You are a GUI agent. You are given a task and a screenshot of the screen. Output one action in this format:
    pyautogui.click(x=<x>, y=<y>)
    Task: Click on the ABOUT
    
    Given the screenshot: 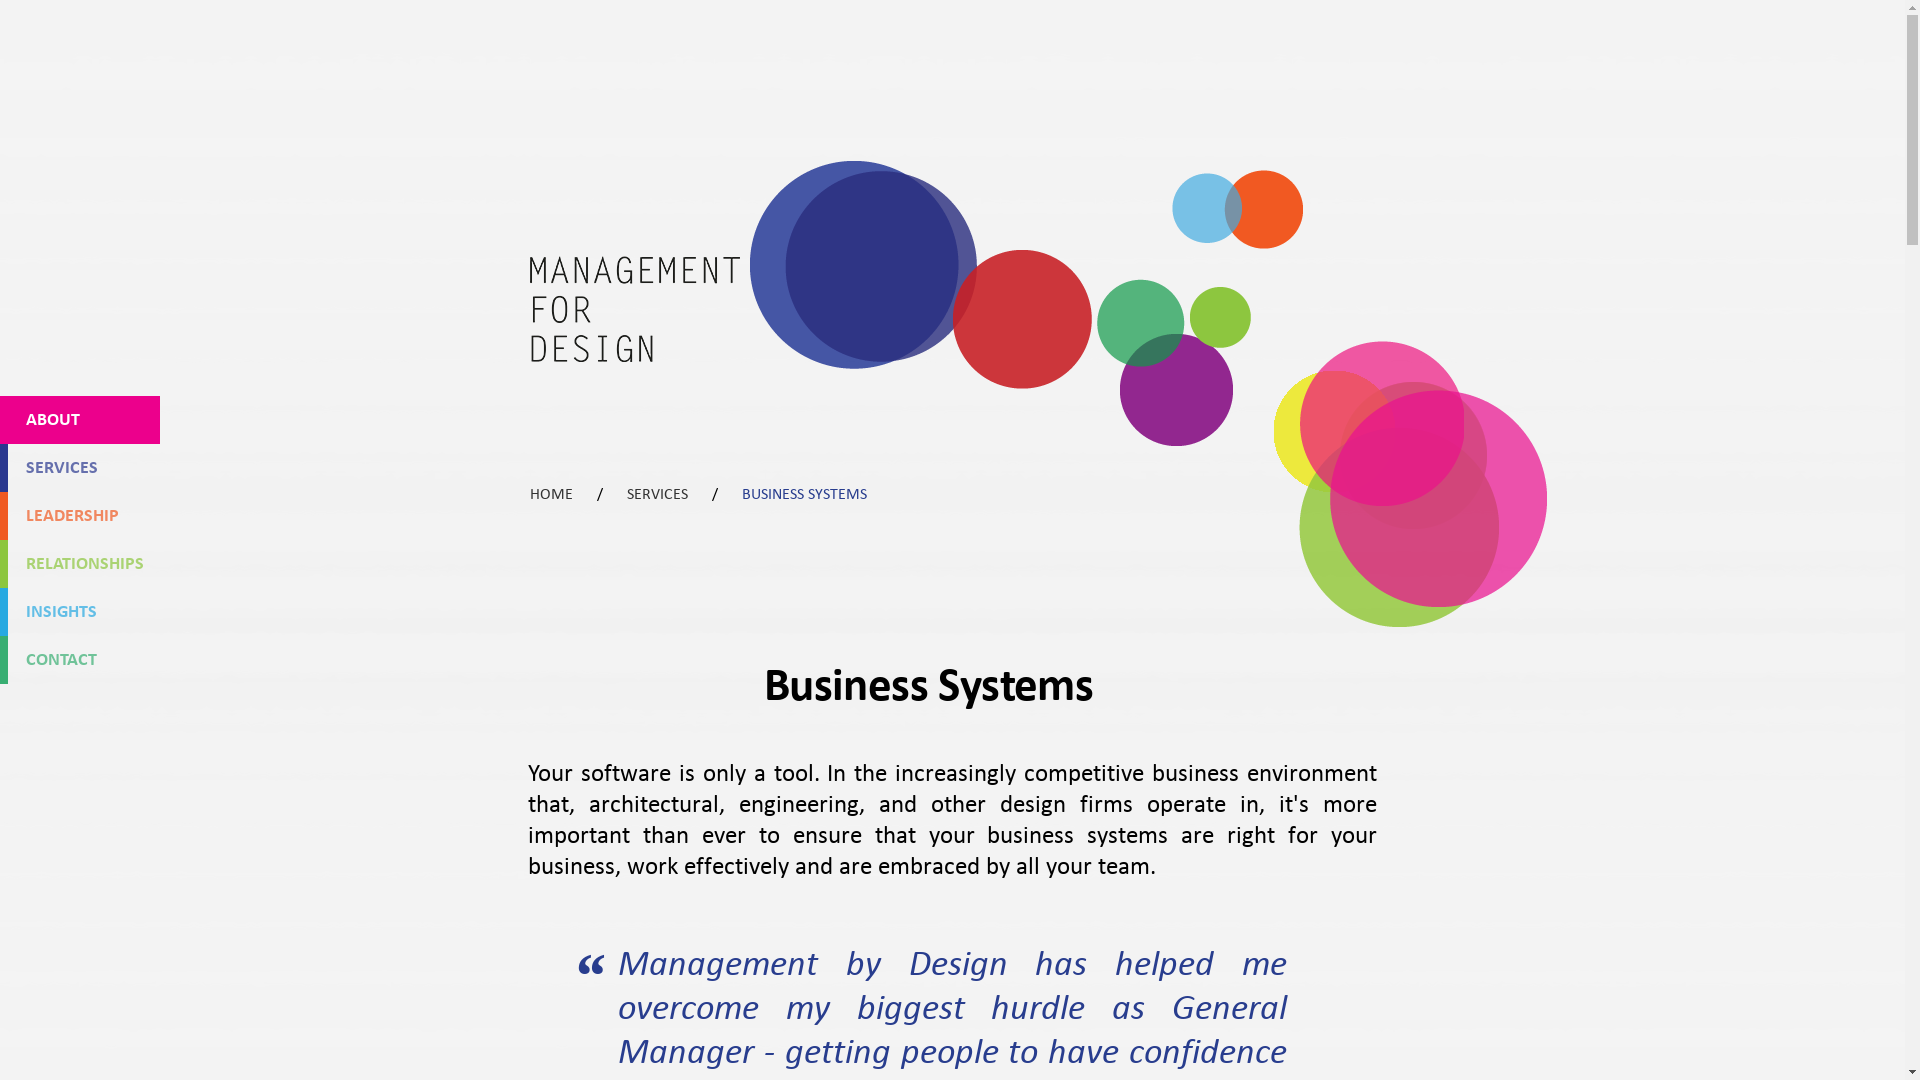 What is the action you would take?
    pyautogui.click(x=80, y=420)
    